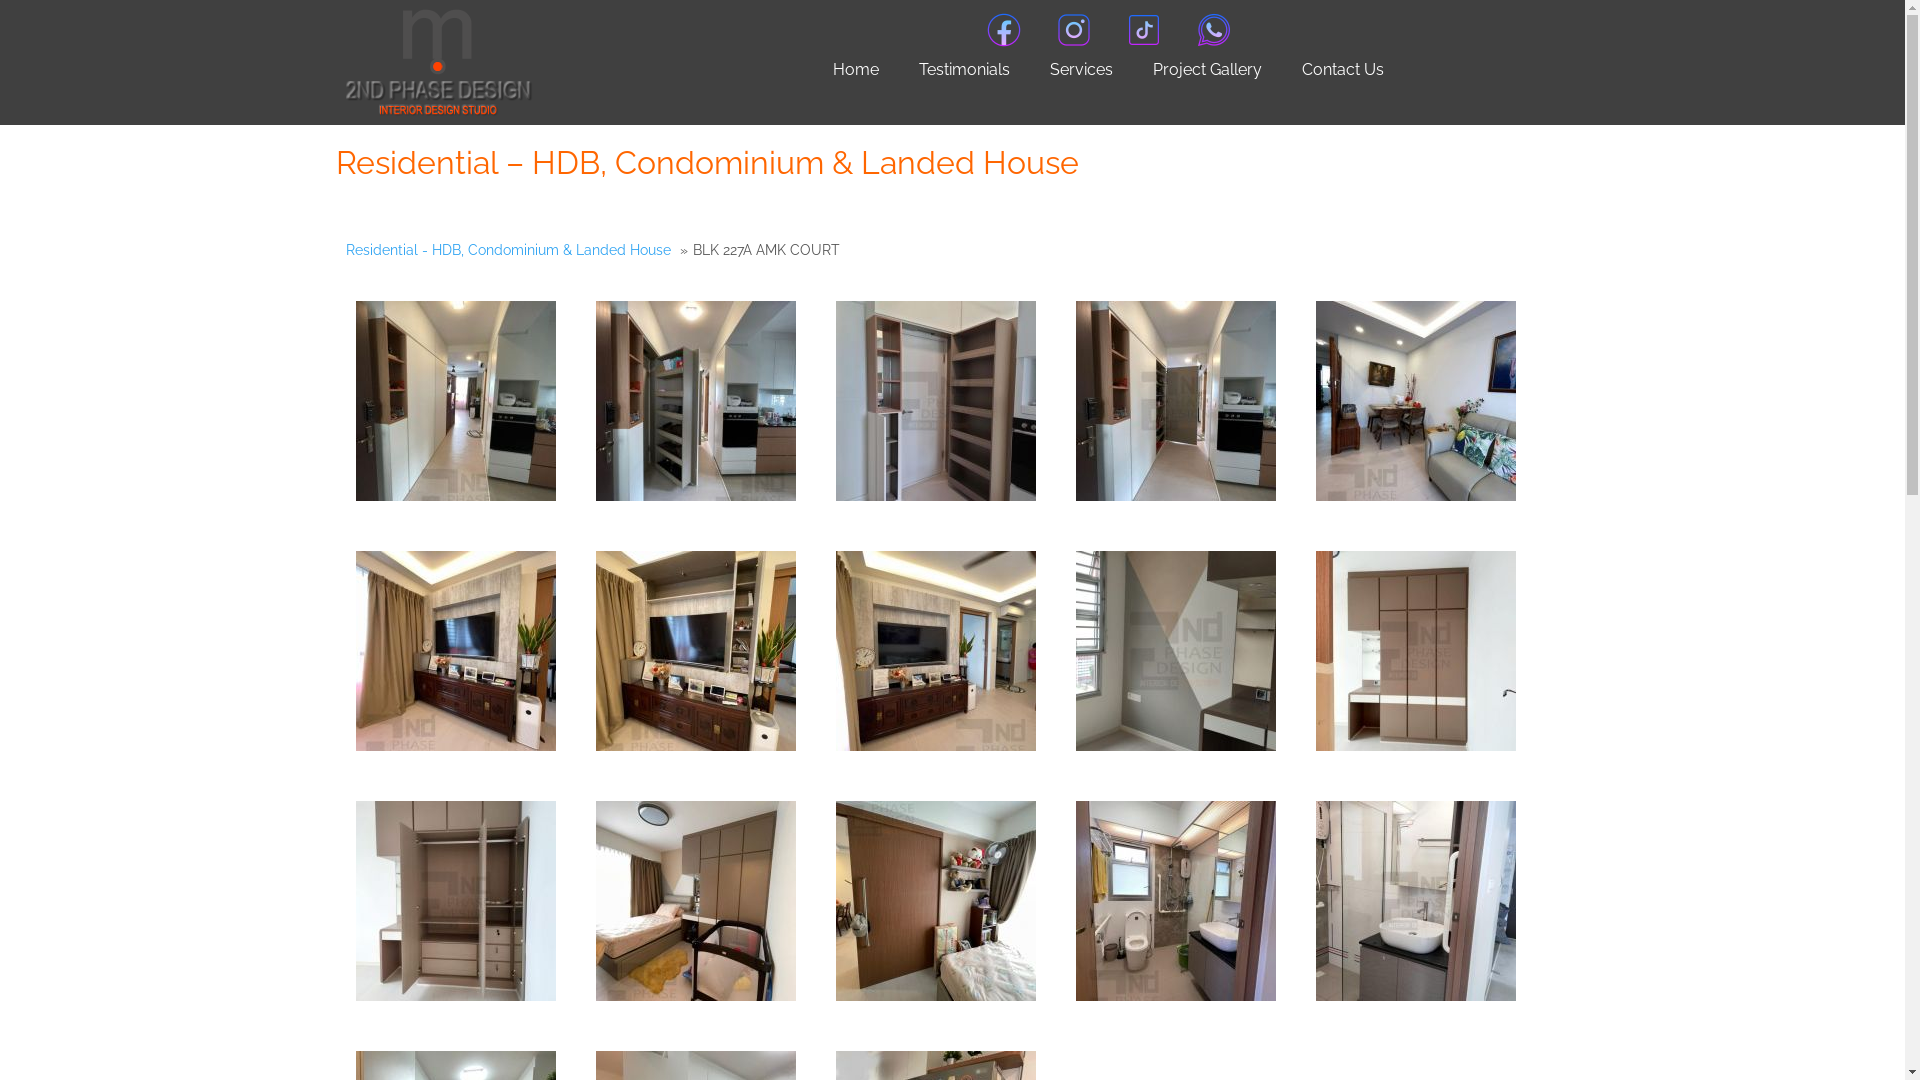  Describe the element at coordinates (964, 70) in the screenshot. I see `Testimonials` at that location.